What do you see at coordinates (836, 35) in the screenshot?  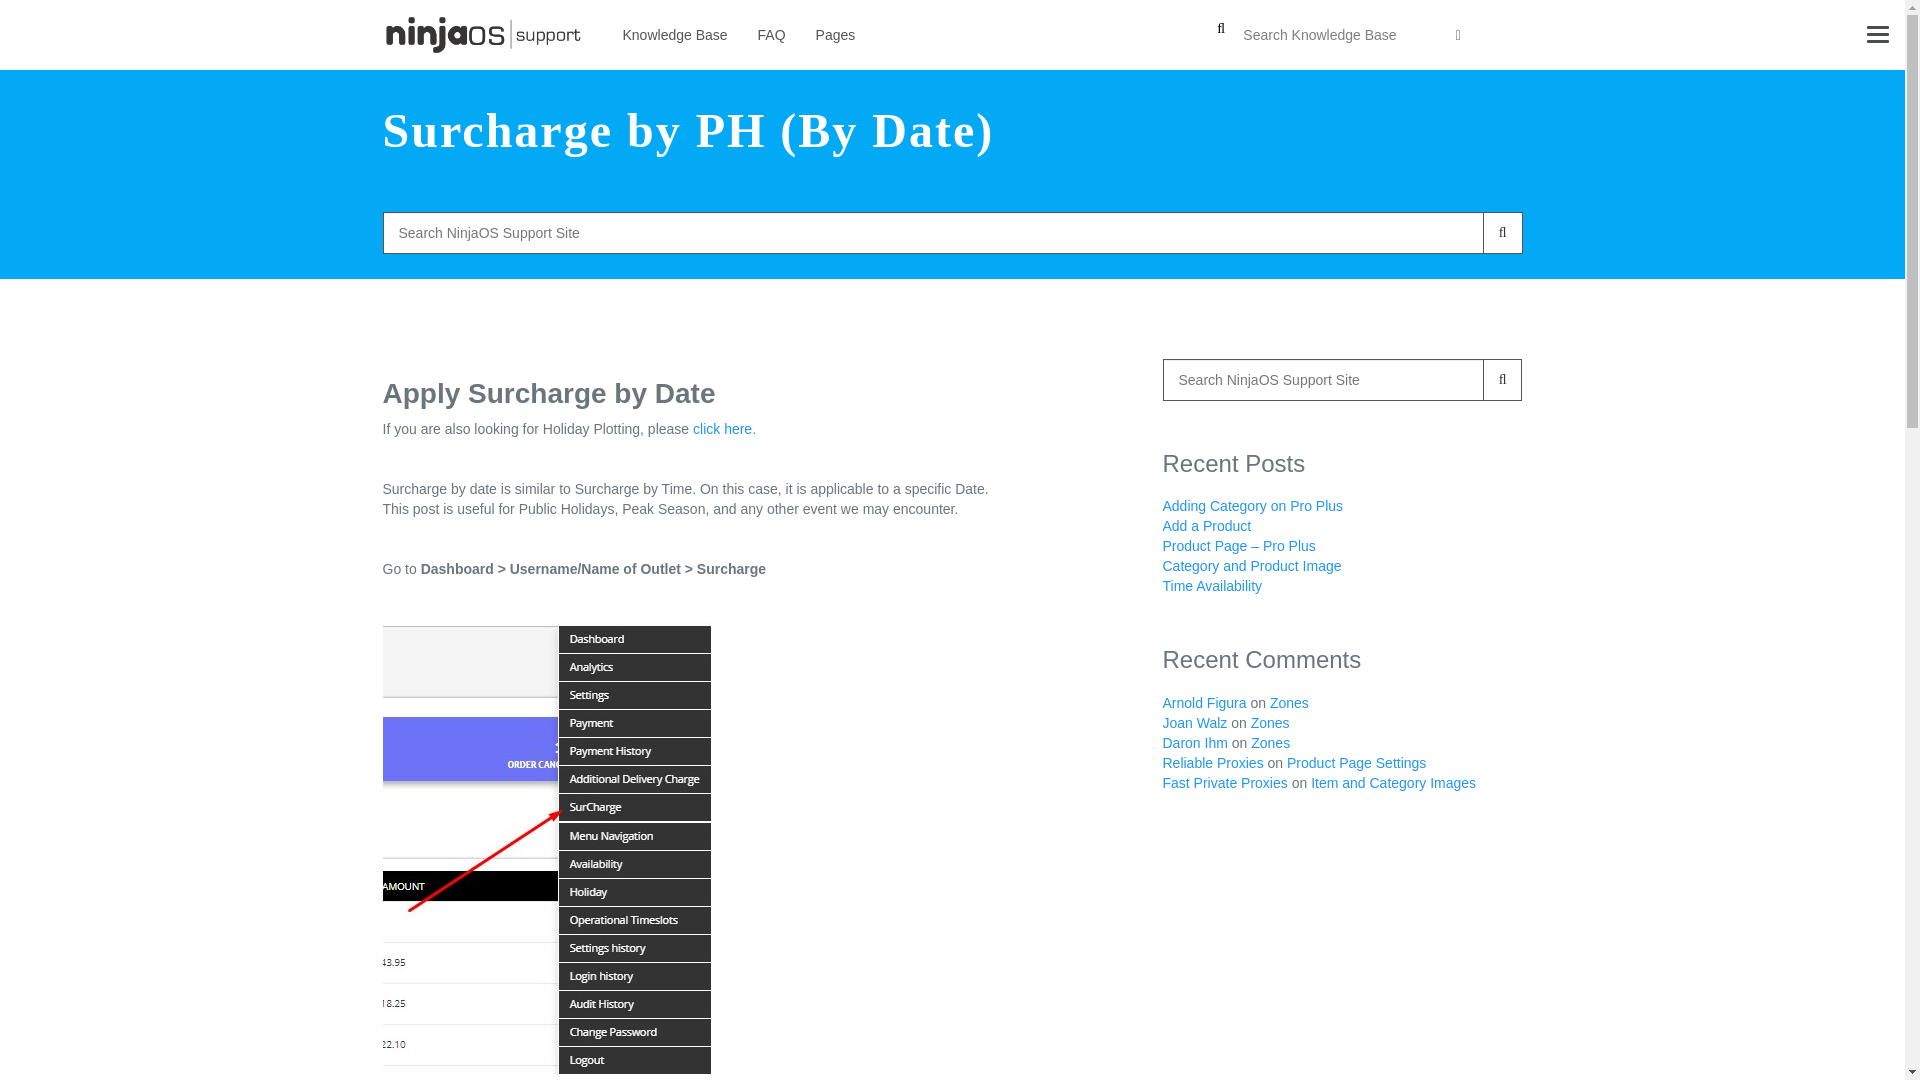 I see `Pages` at bounding box center [836, 35].